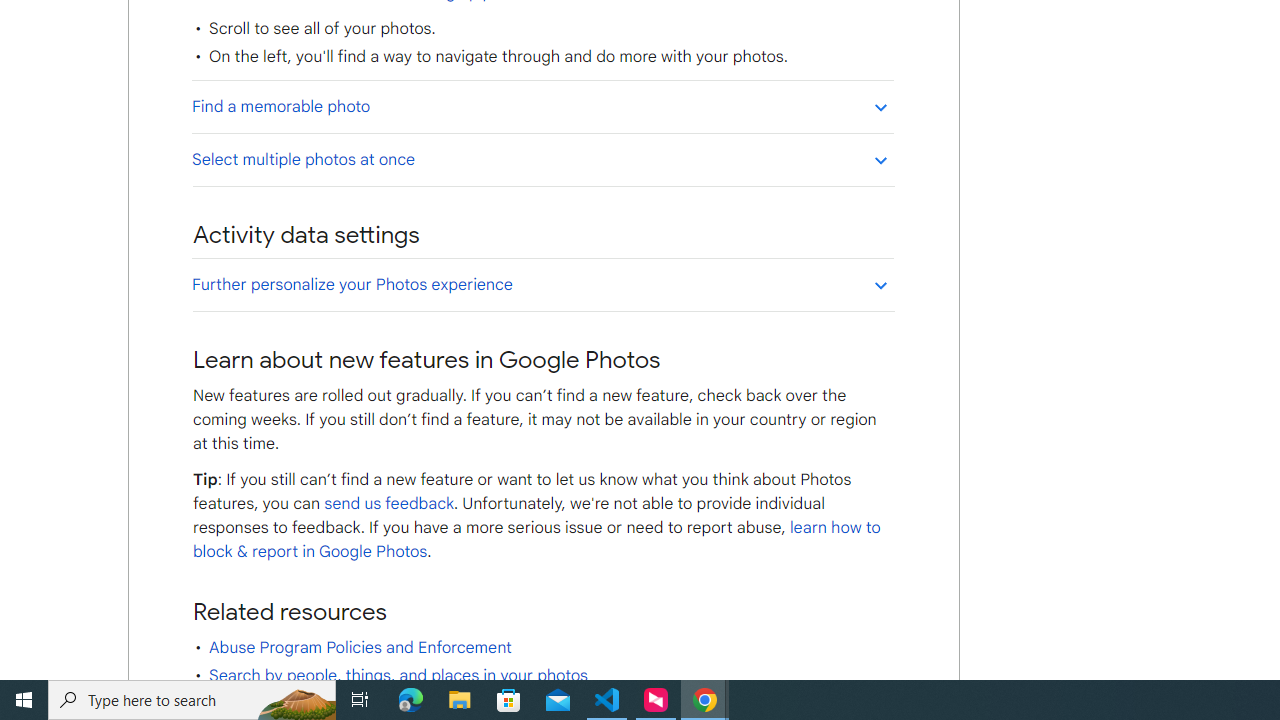 This screenshot has height=720, width=1280. Describe the element at coordinates (388, 504) in the screenshot. I see `send us feedback` at that location.